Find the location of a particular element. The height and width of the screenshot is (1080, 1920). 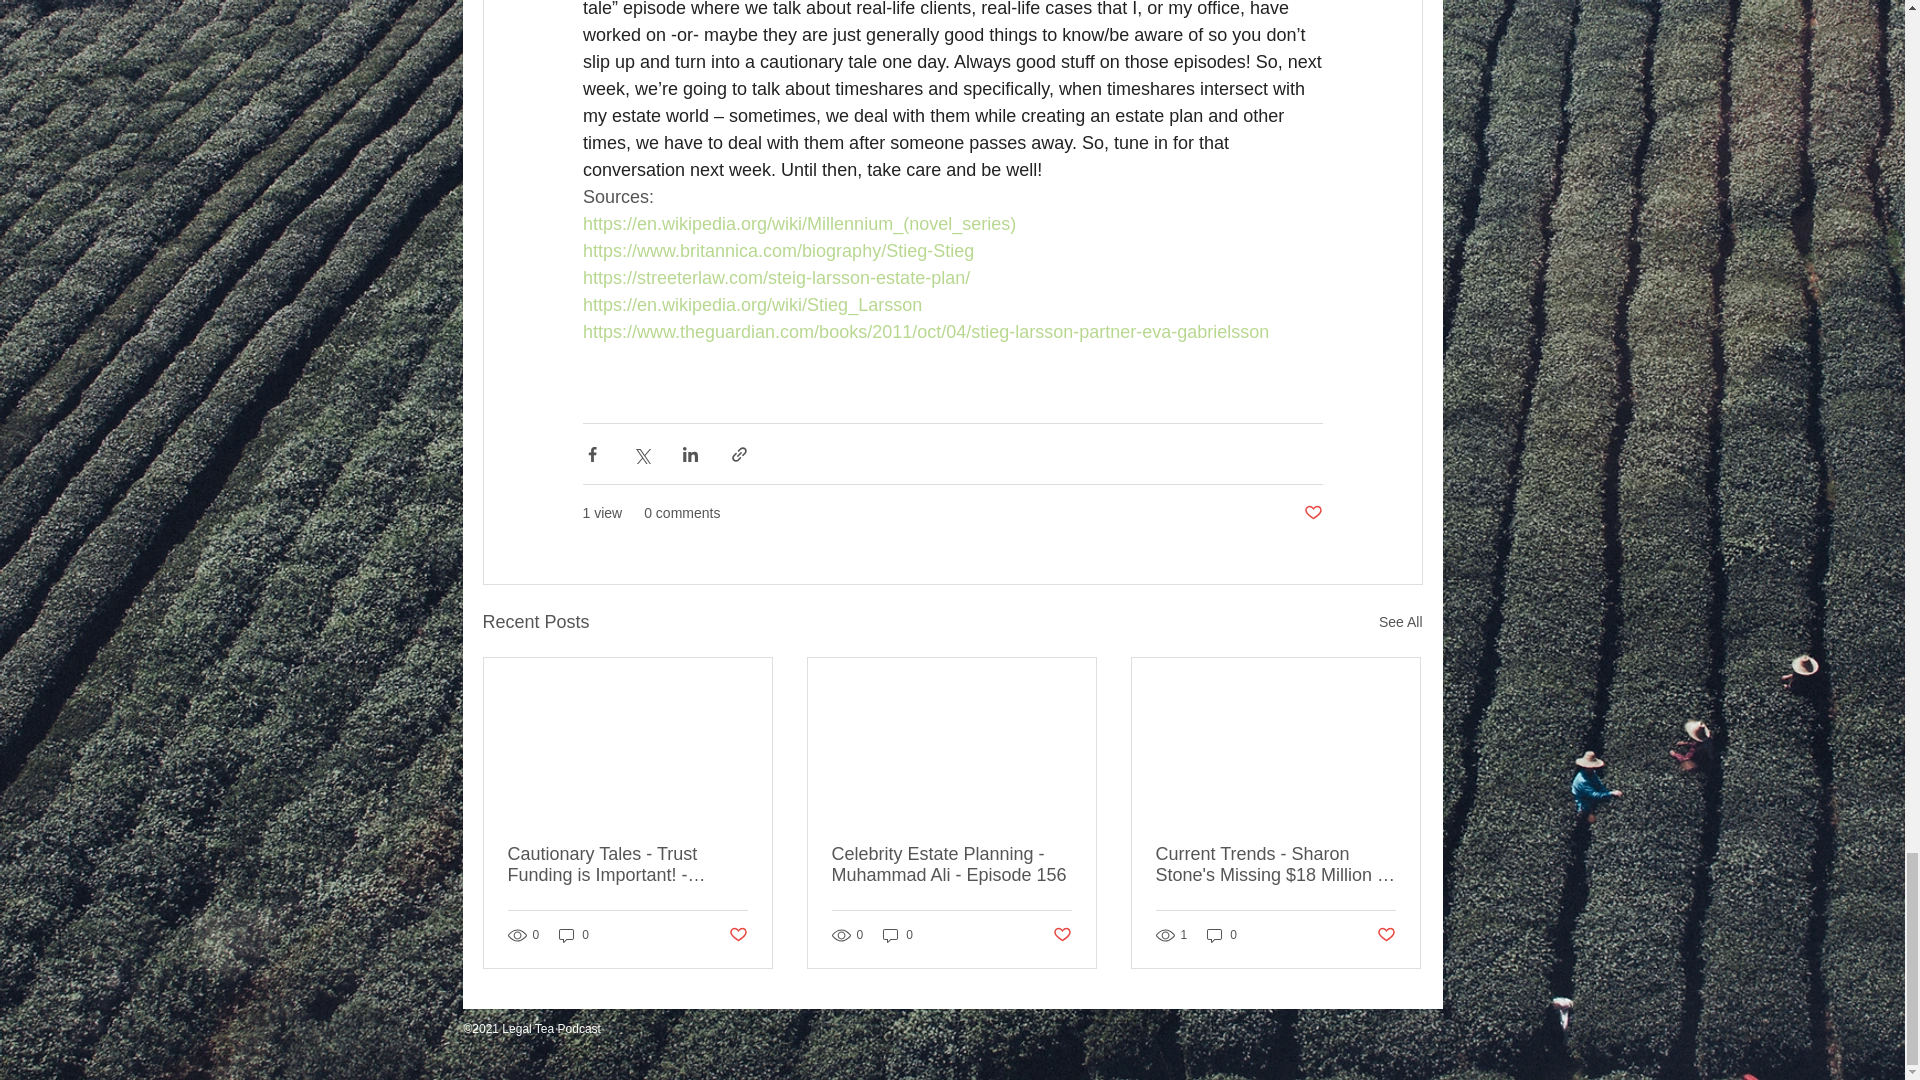

Post not marked as liked is located at coordinates (1312, 513).